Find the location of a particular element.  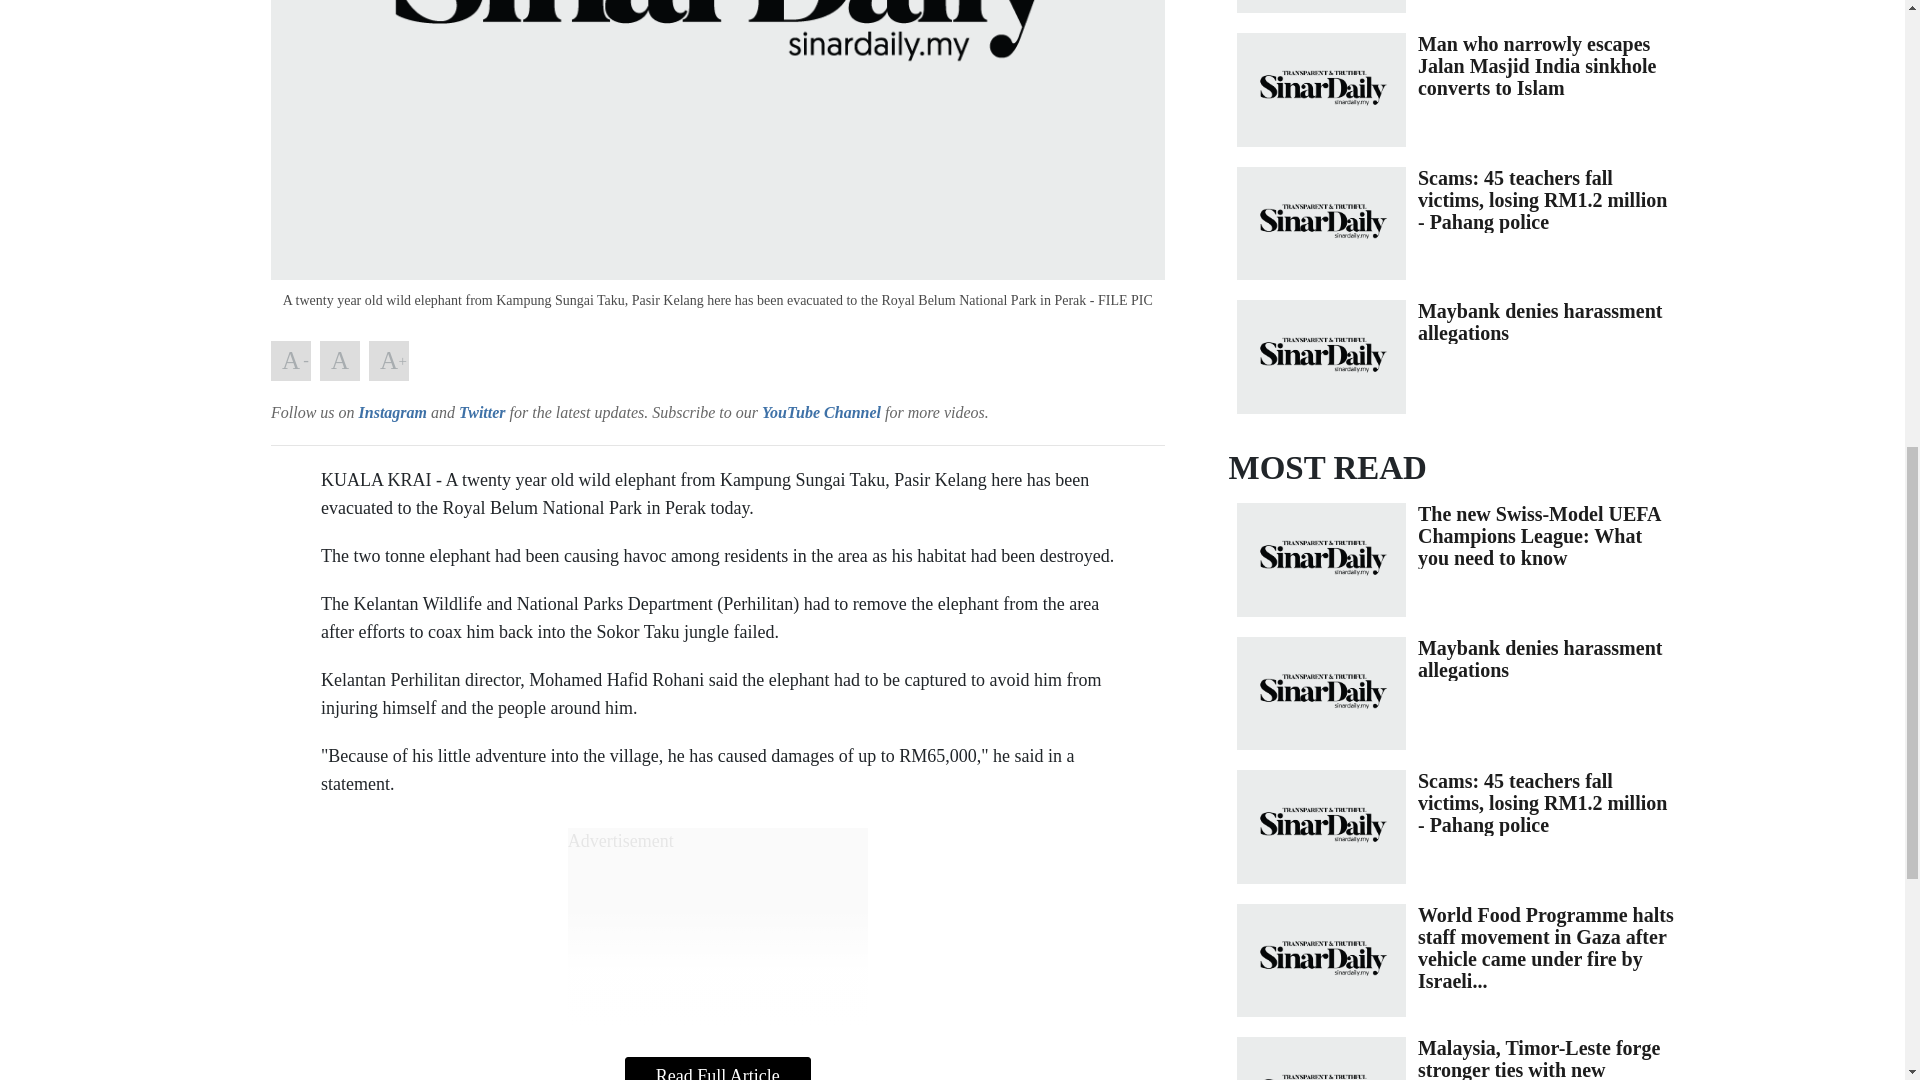

Teks Besar is located at coordinates (388, 361).